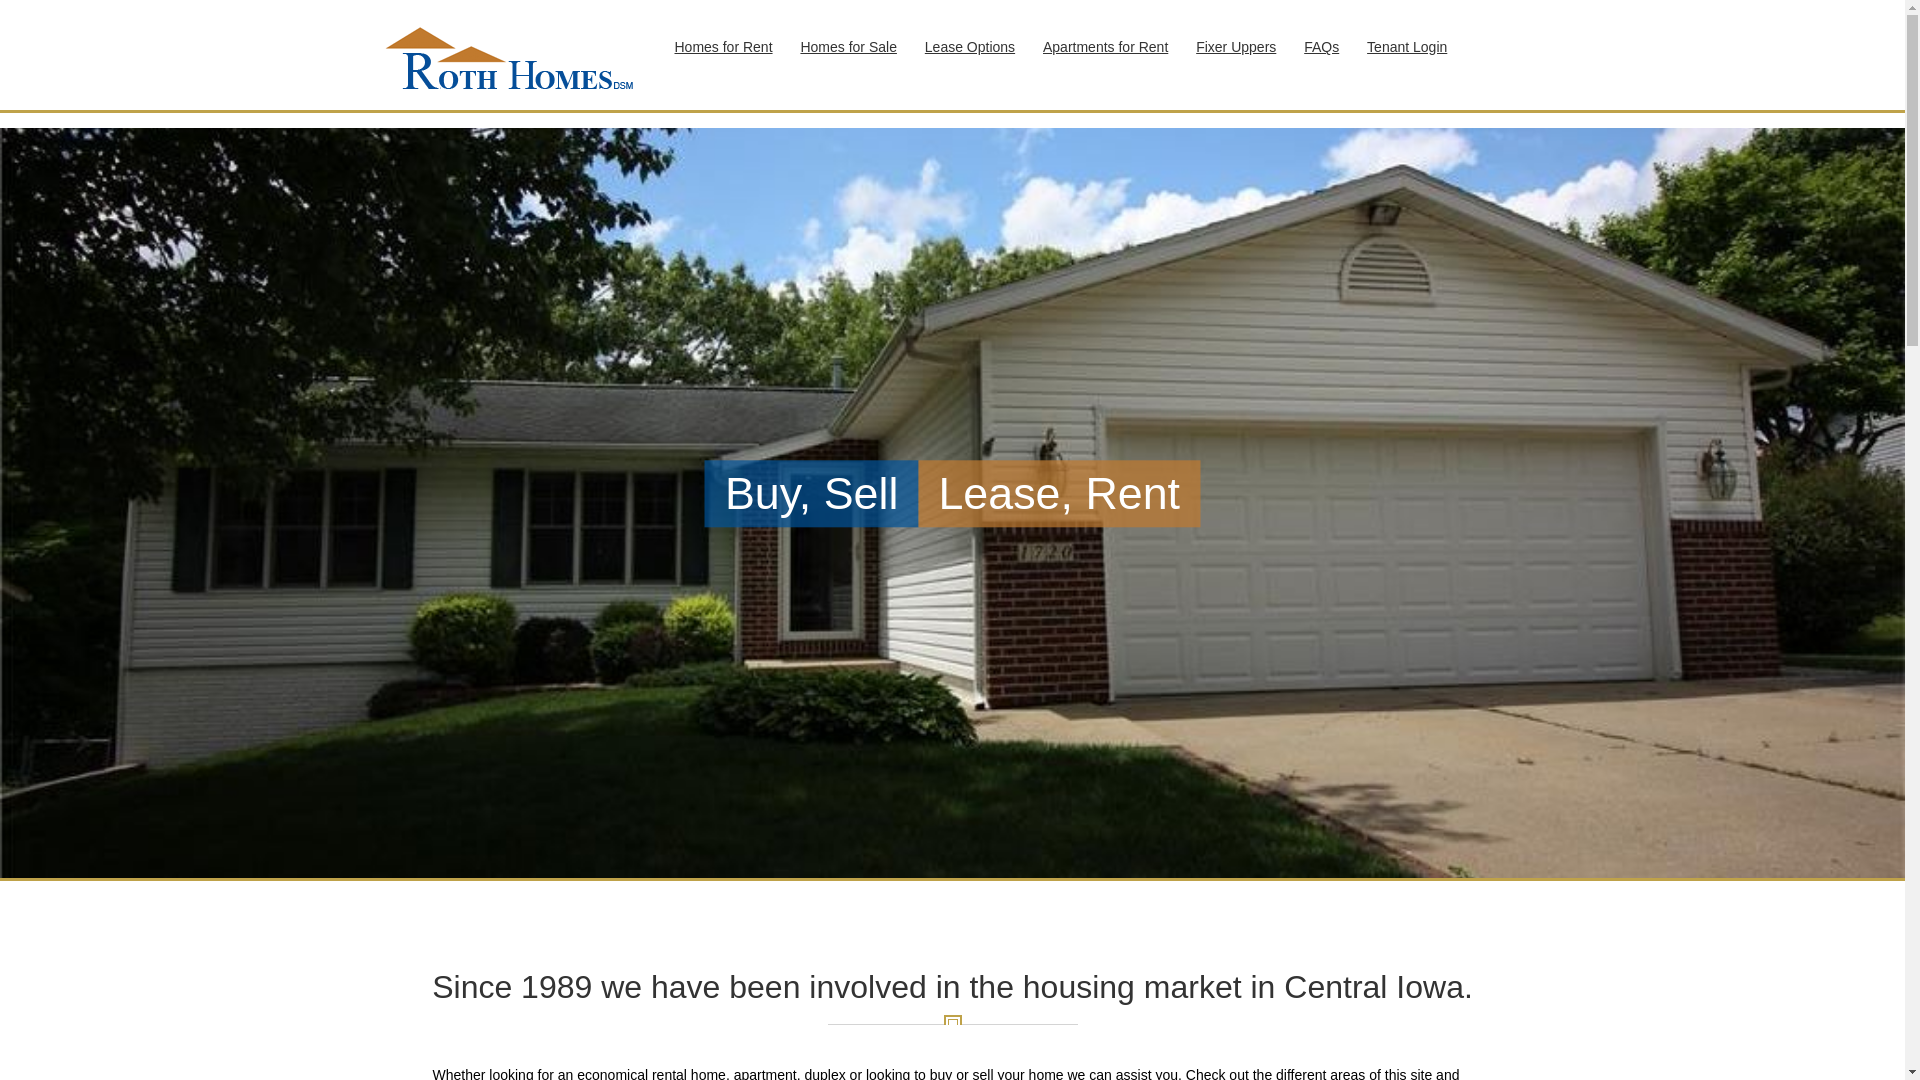  I want to click on Fixer Uppers, so click(1236, 46).